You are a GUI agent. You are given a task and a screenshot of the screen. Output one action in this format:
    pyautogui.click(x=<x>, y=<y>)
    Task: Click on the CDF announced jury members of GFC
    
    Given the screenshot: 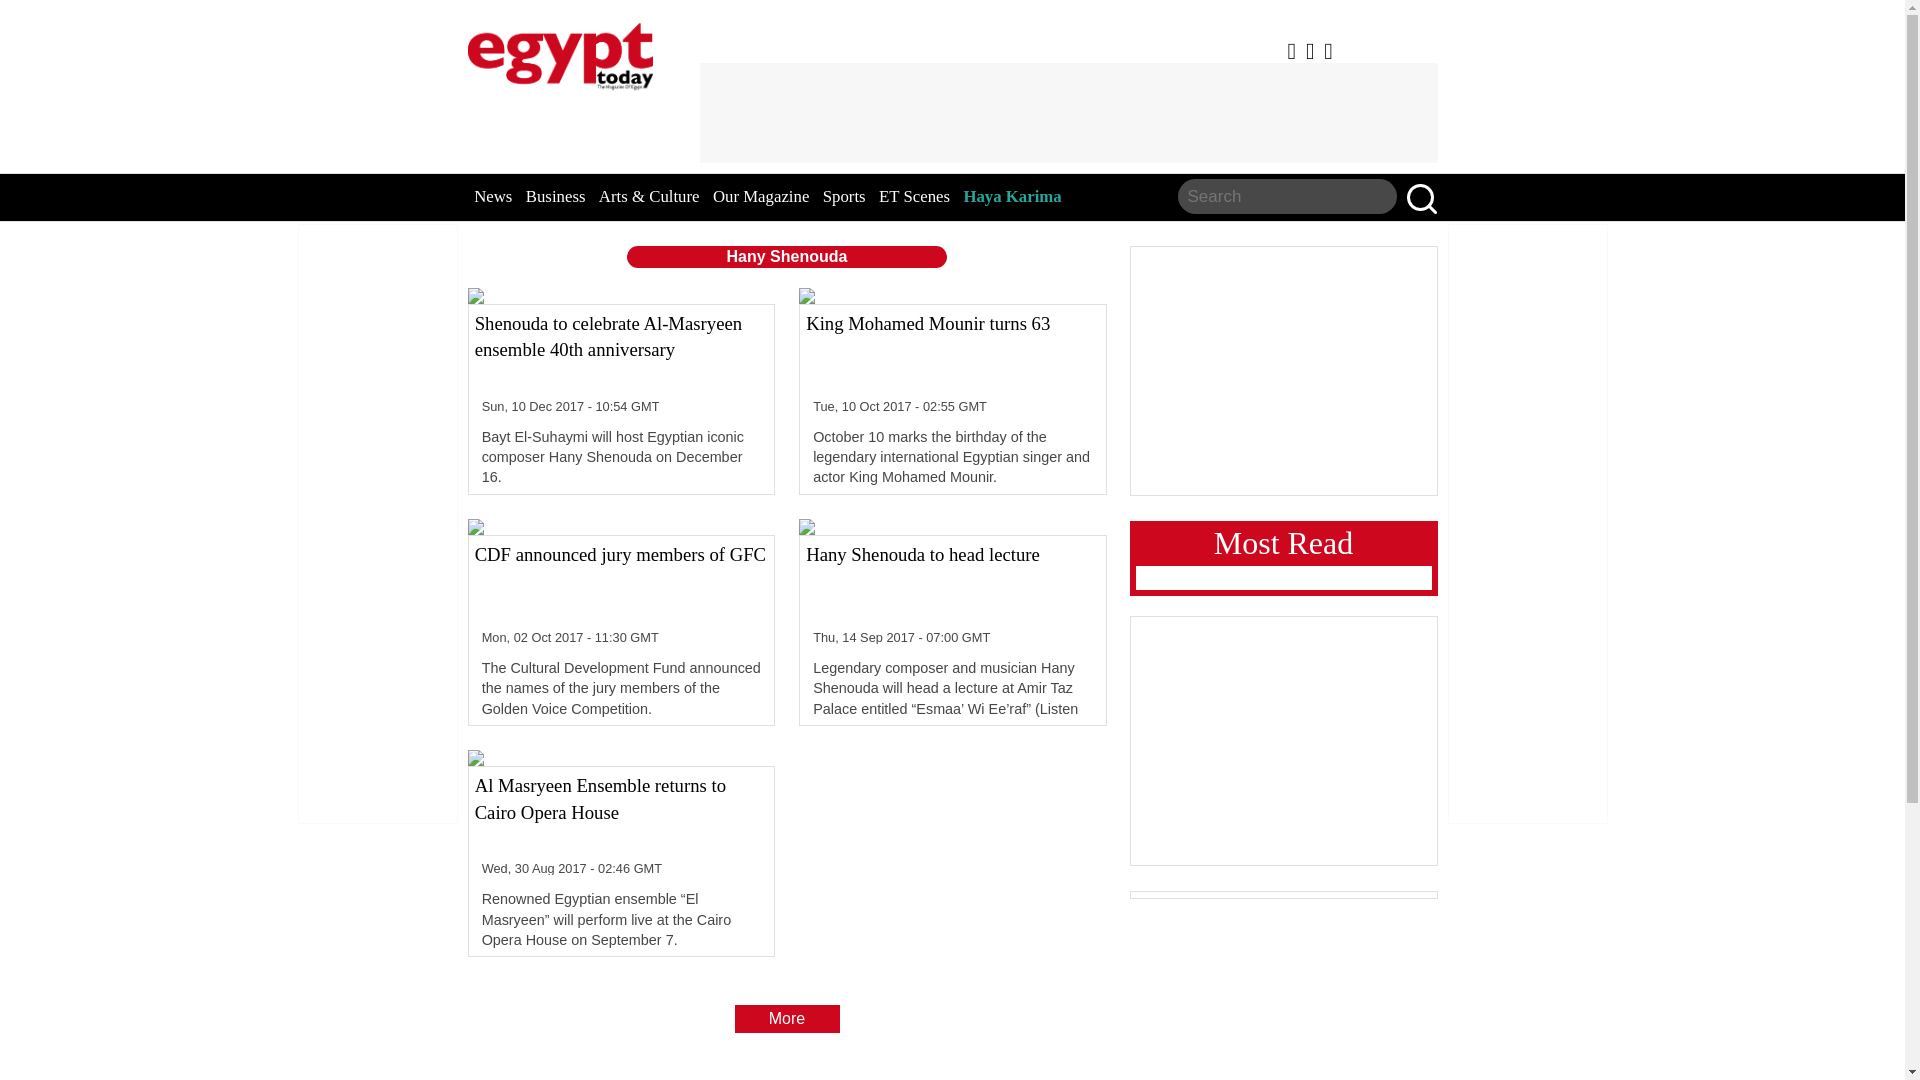 What is the action you would take?
    pyautogui.click(x=621, y=582)
    